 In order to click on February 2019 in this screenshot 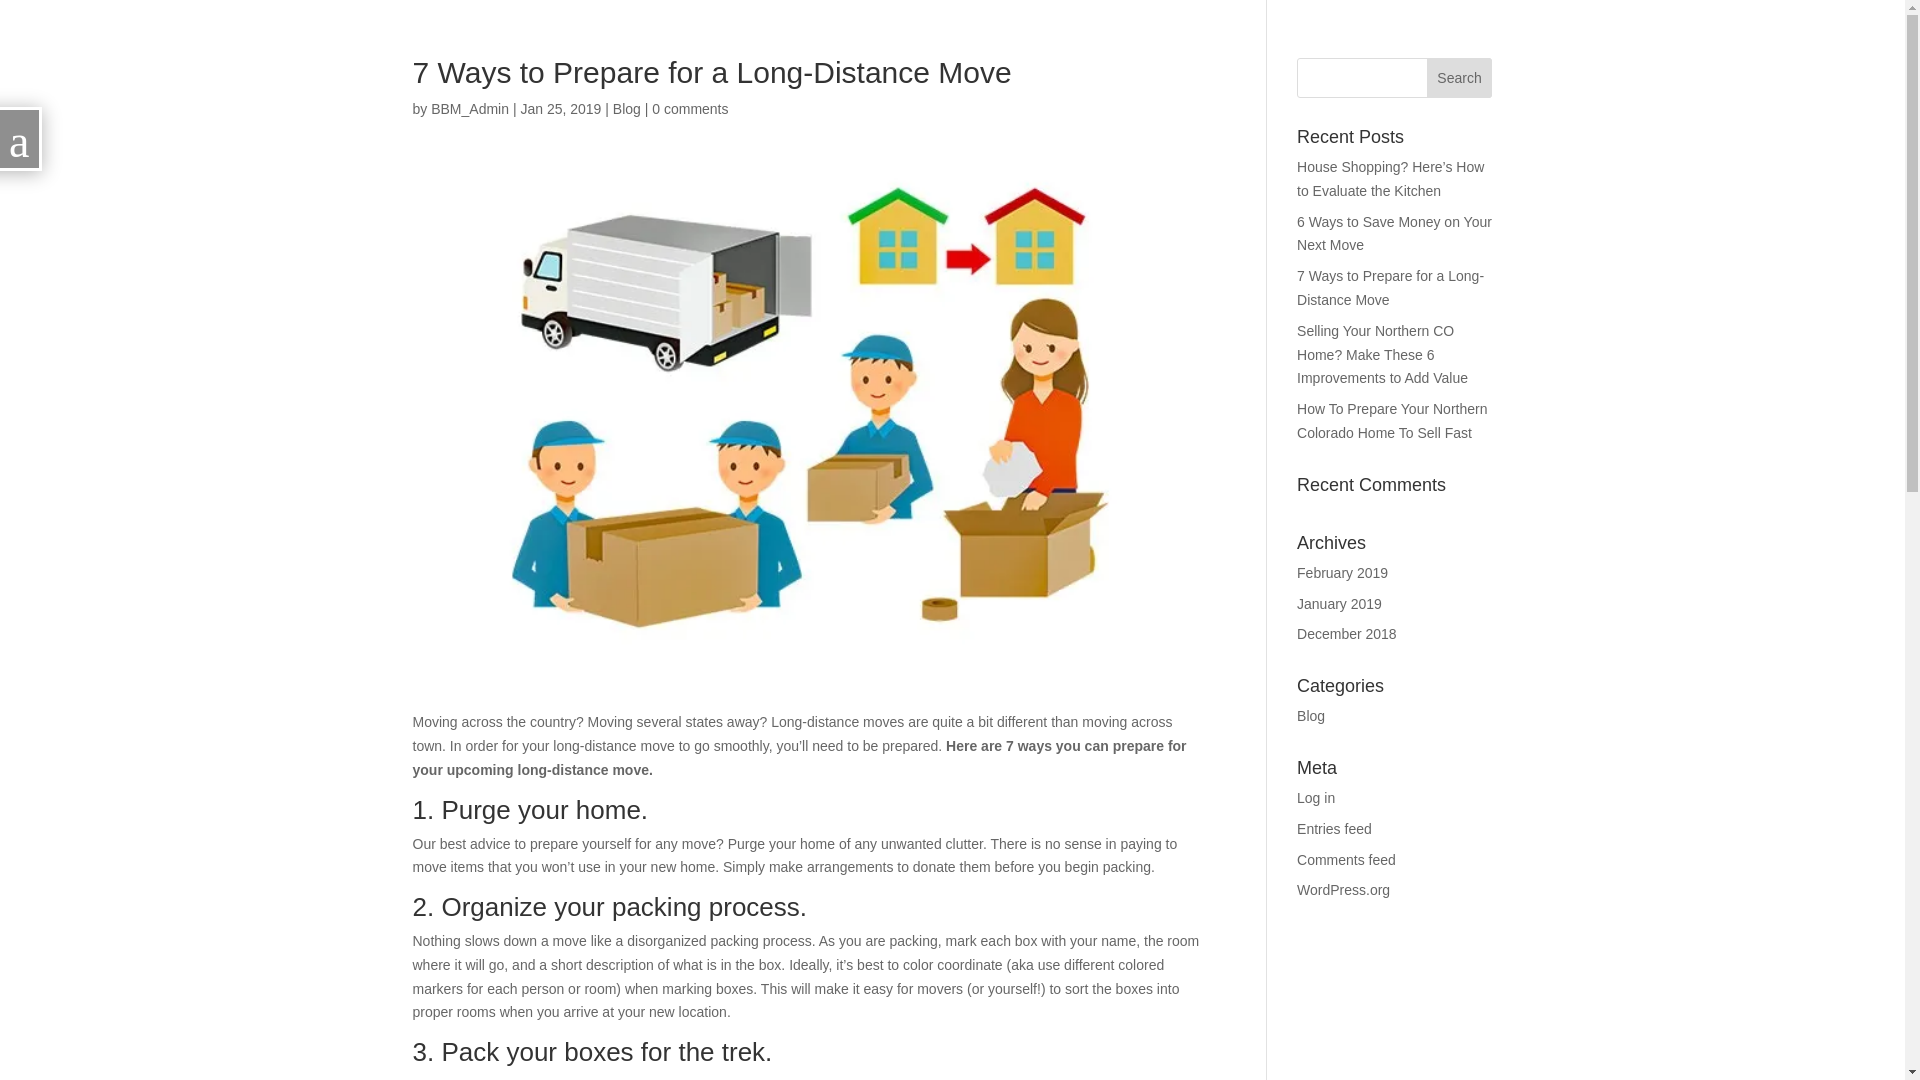, I will do `click(1342, 572)`.